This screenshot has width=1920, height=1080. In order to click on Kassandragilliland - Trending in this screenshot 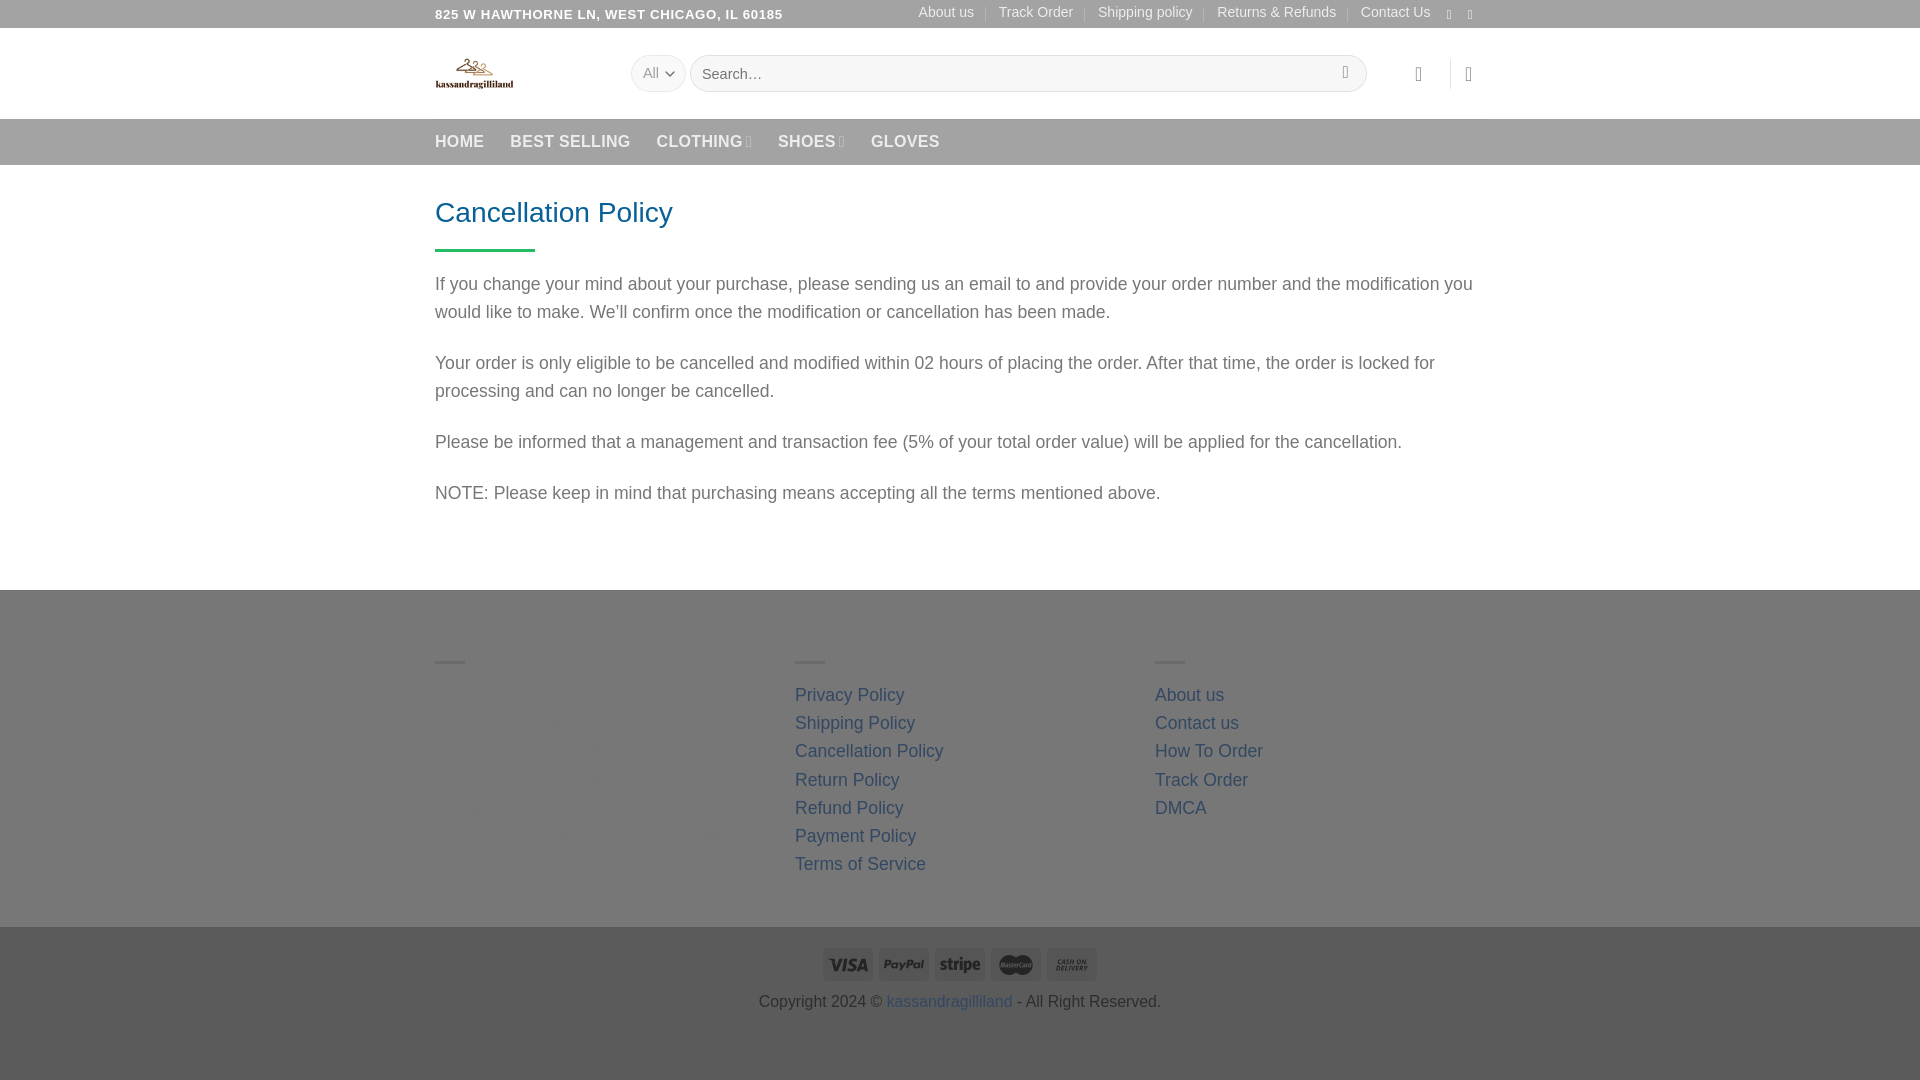, I will do `click(518, 73)`.